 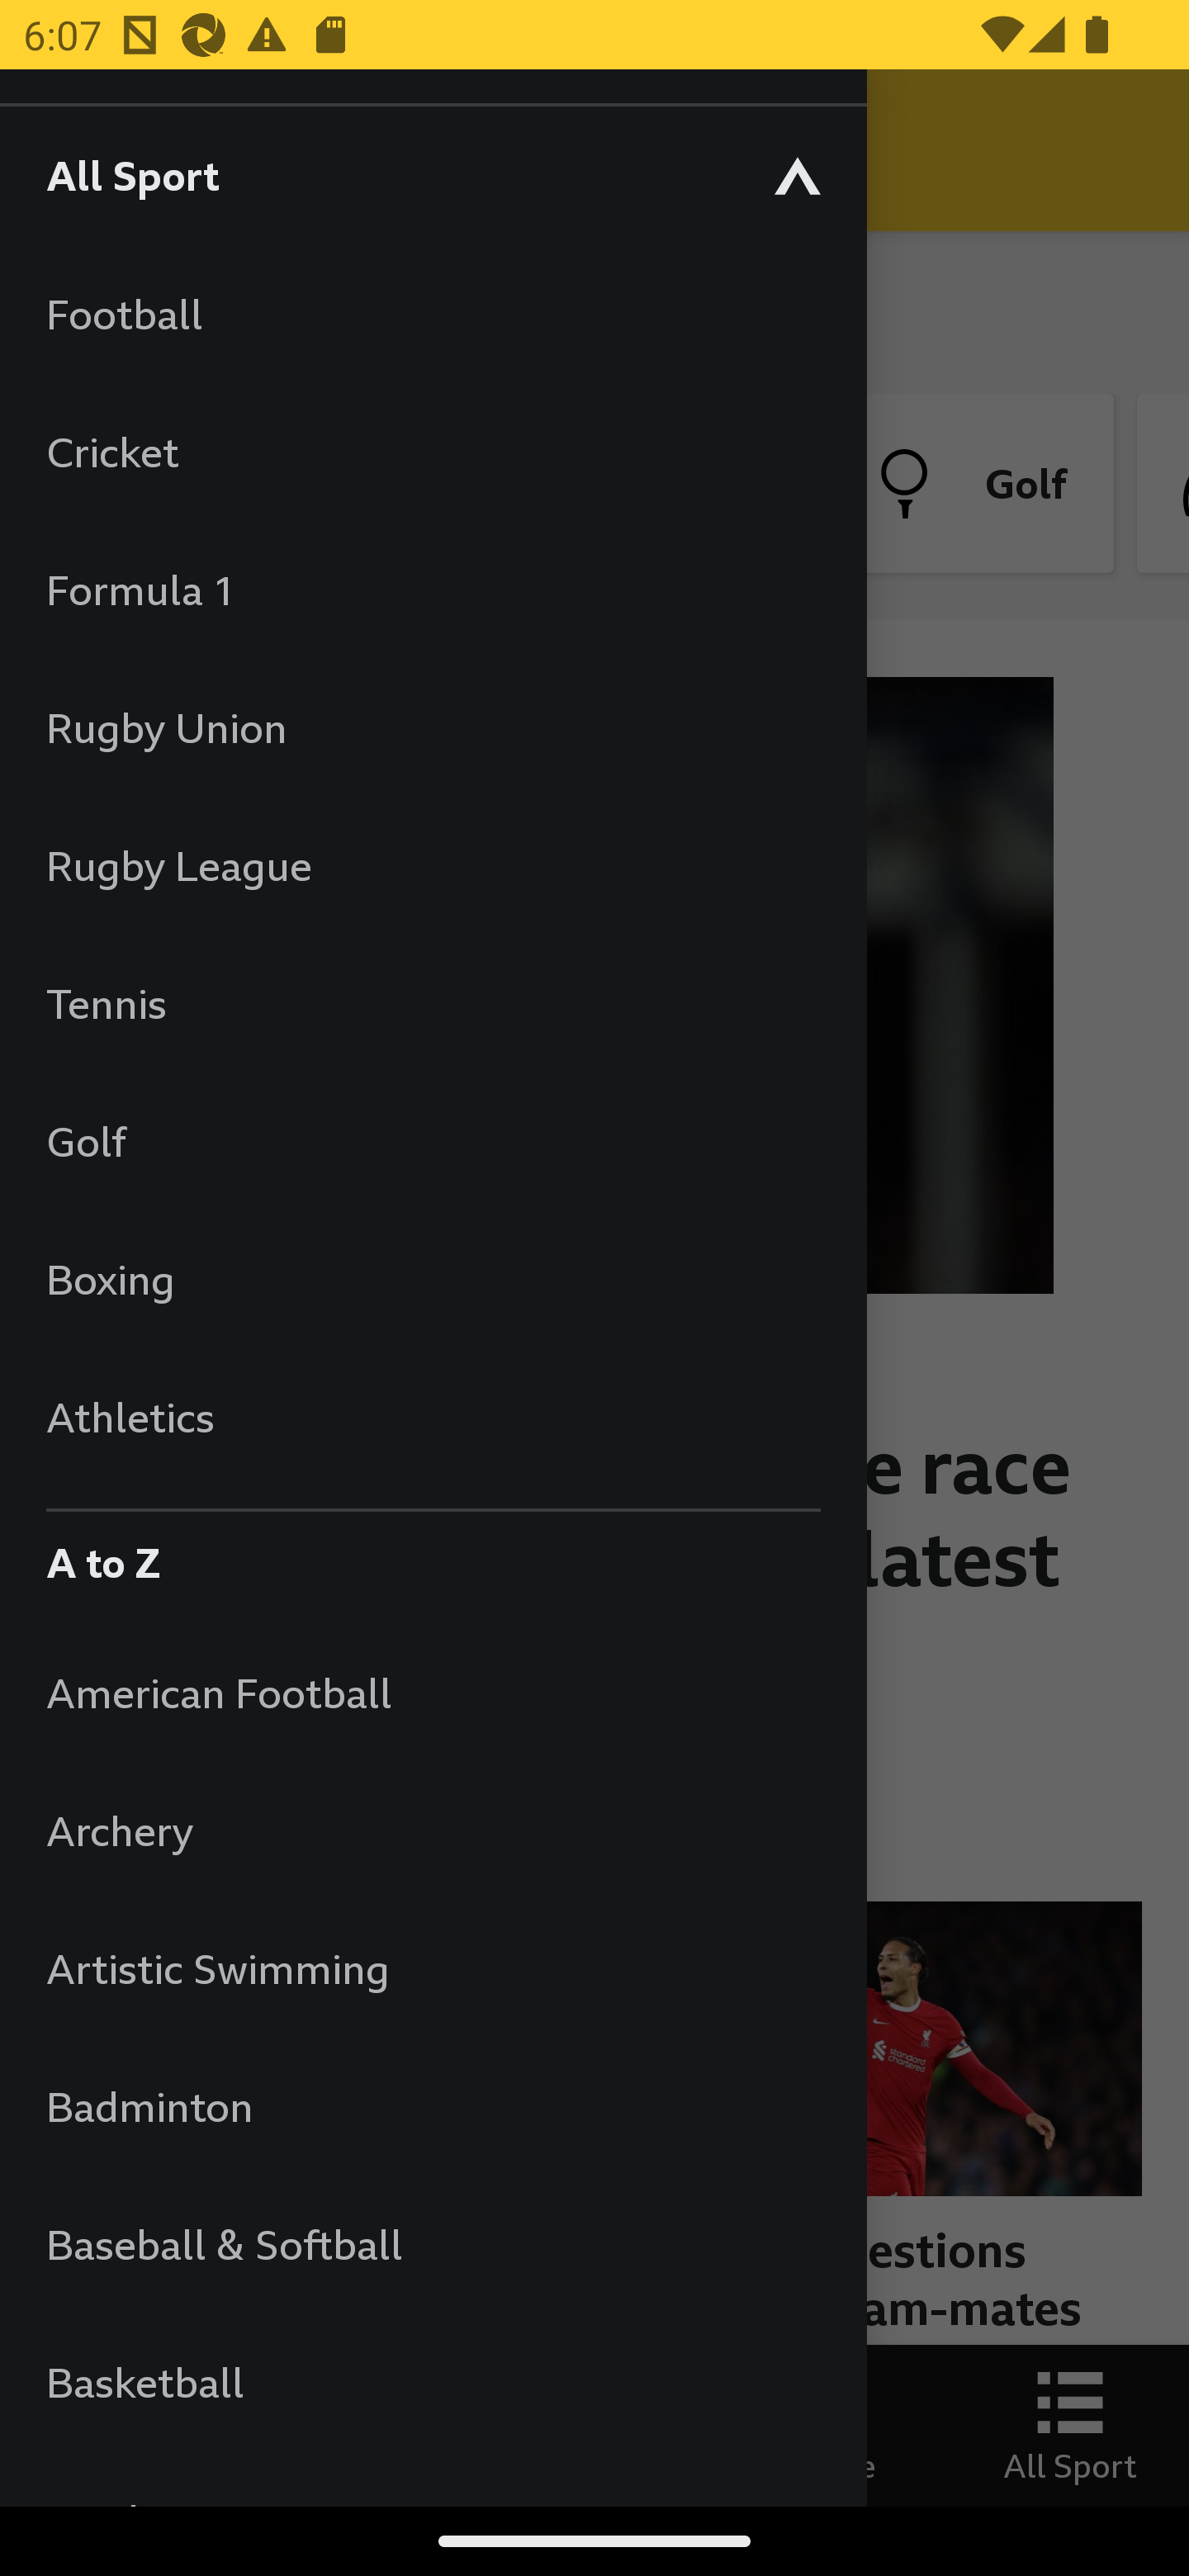 I want to click on Cricket, so click(x=433, y=451).